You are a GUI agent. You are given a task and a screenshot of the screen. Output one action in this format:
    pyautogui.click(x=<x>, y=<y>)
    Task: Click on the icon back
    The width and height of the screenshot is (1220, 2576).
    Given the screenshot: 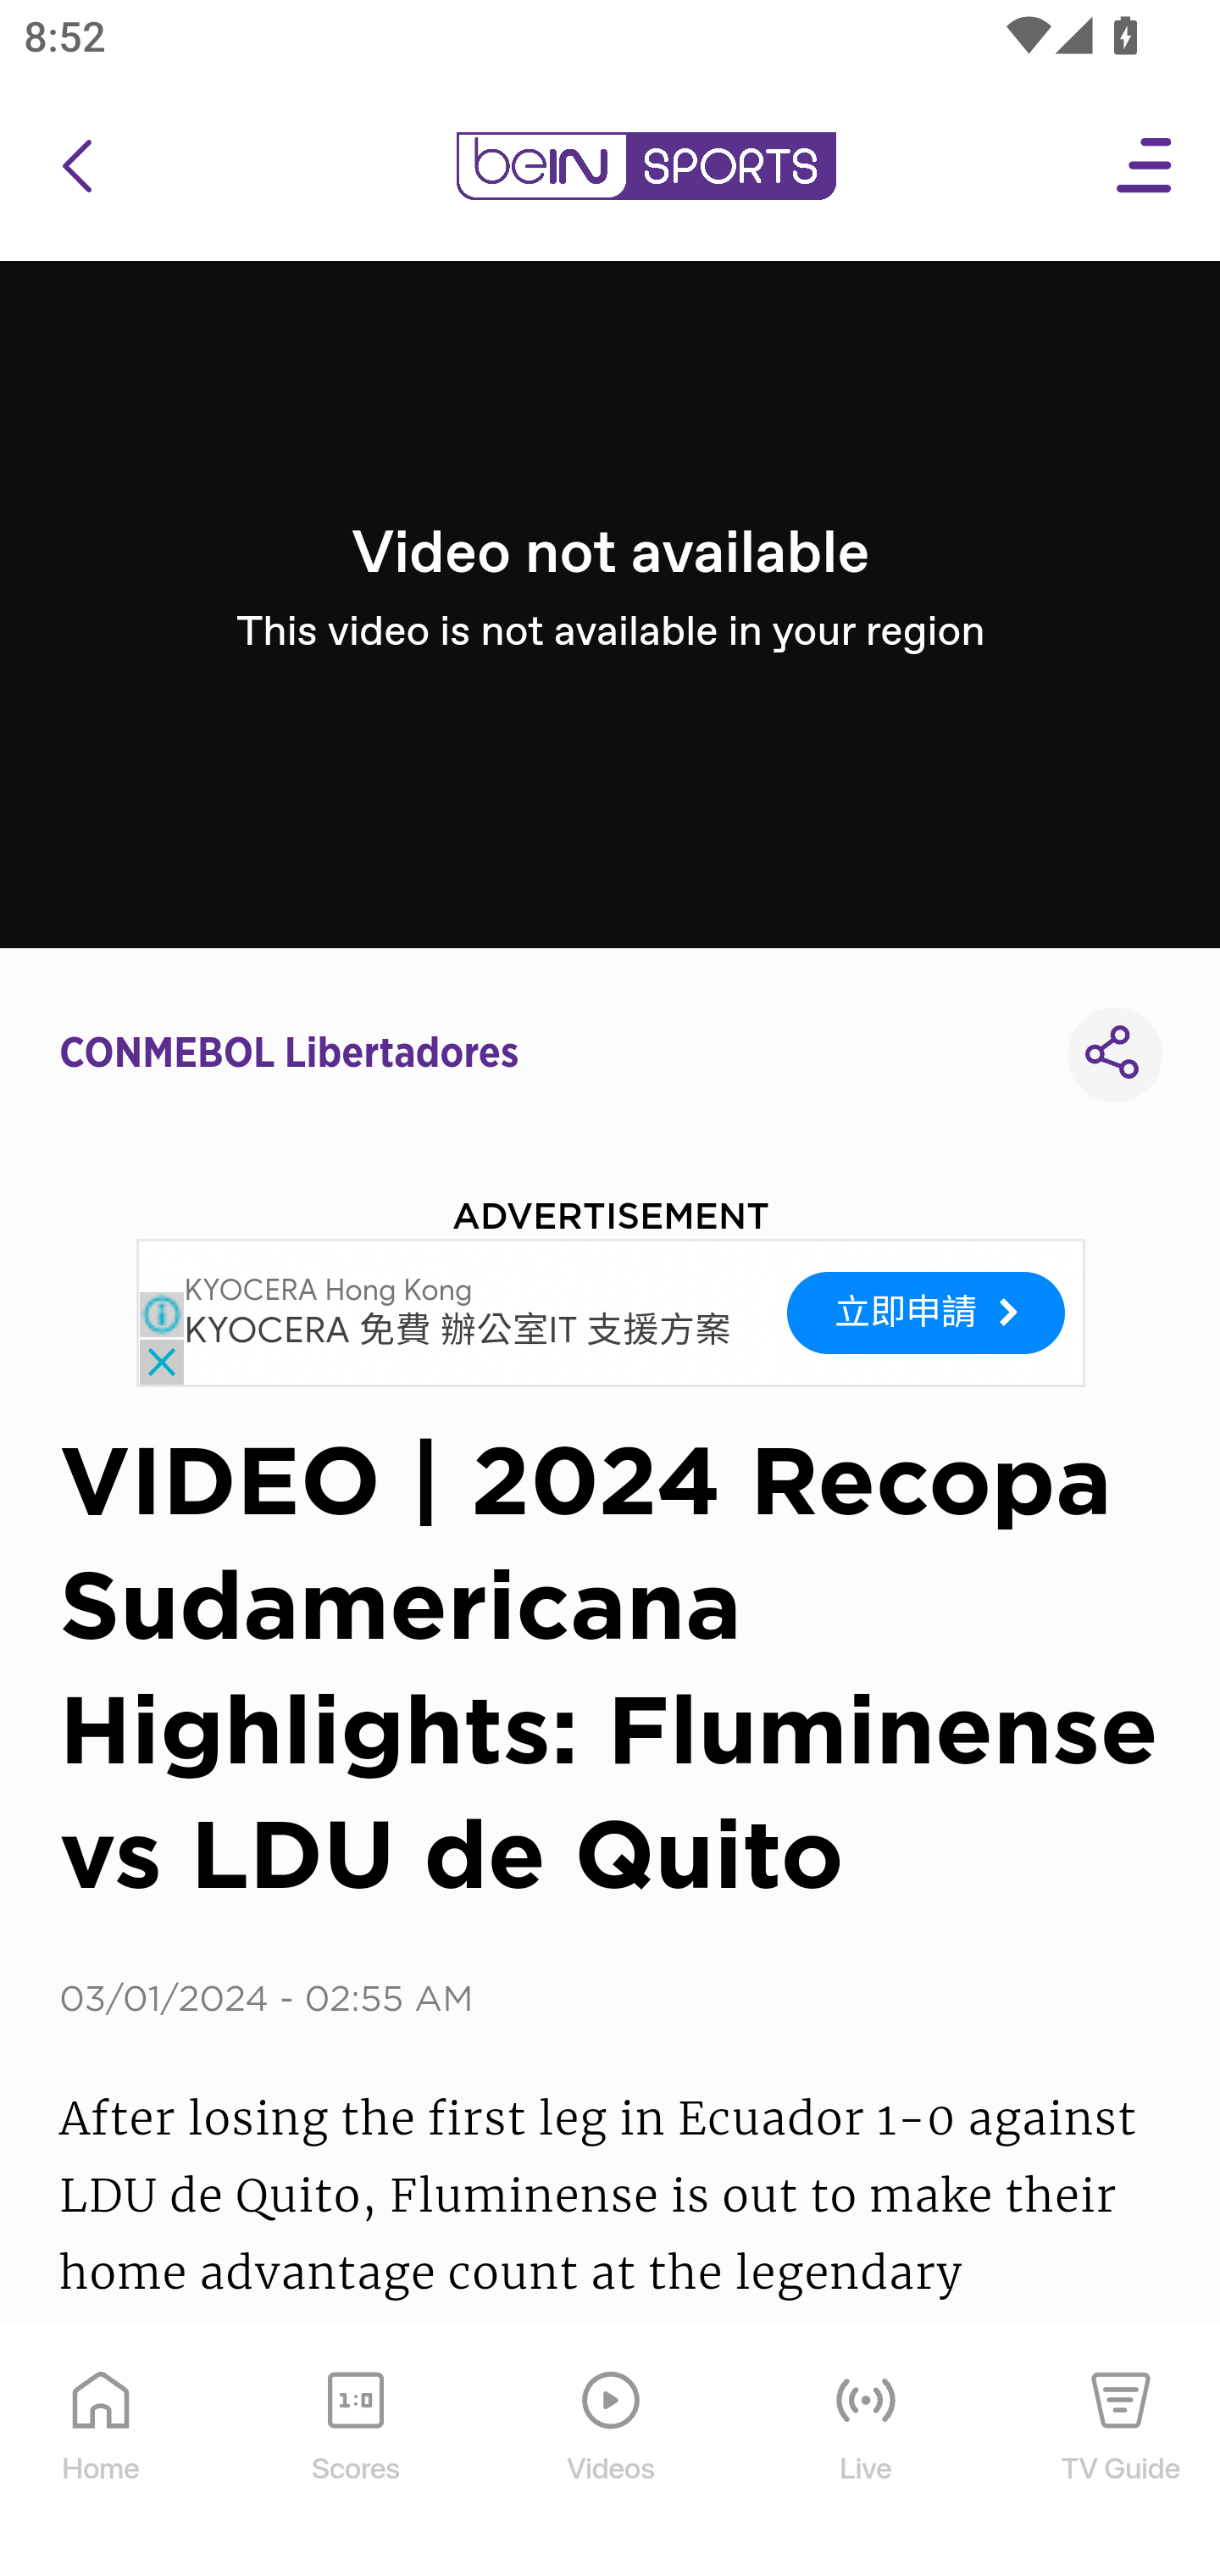 What is the action you would take?
    pyautogui.click(x=76, y=166)
    